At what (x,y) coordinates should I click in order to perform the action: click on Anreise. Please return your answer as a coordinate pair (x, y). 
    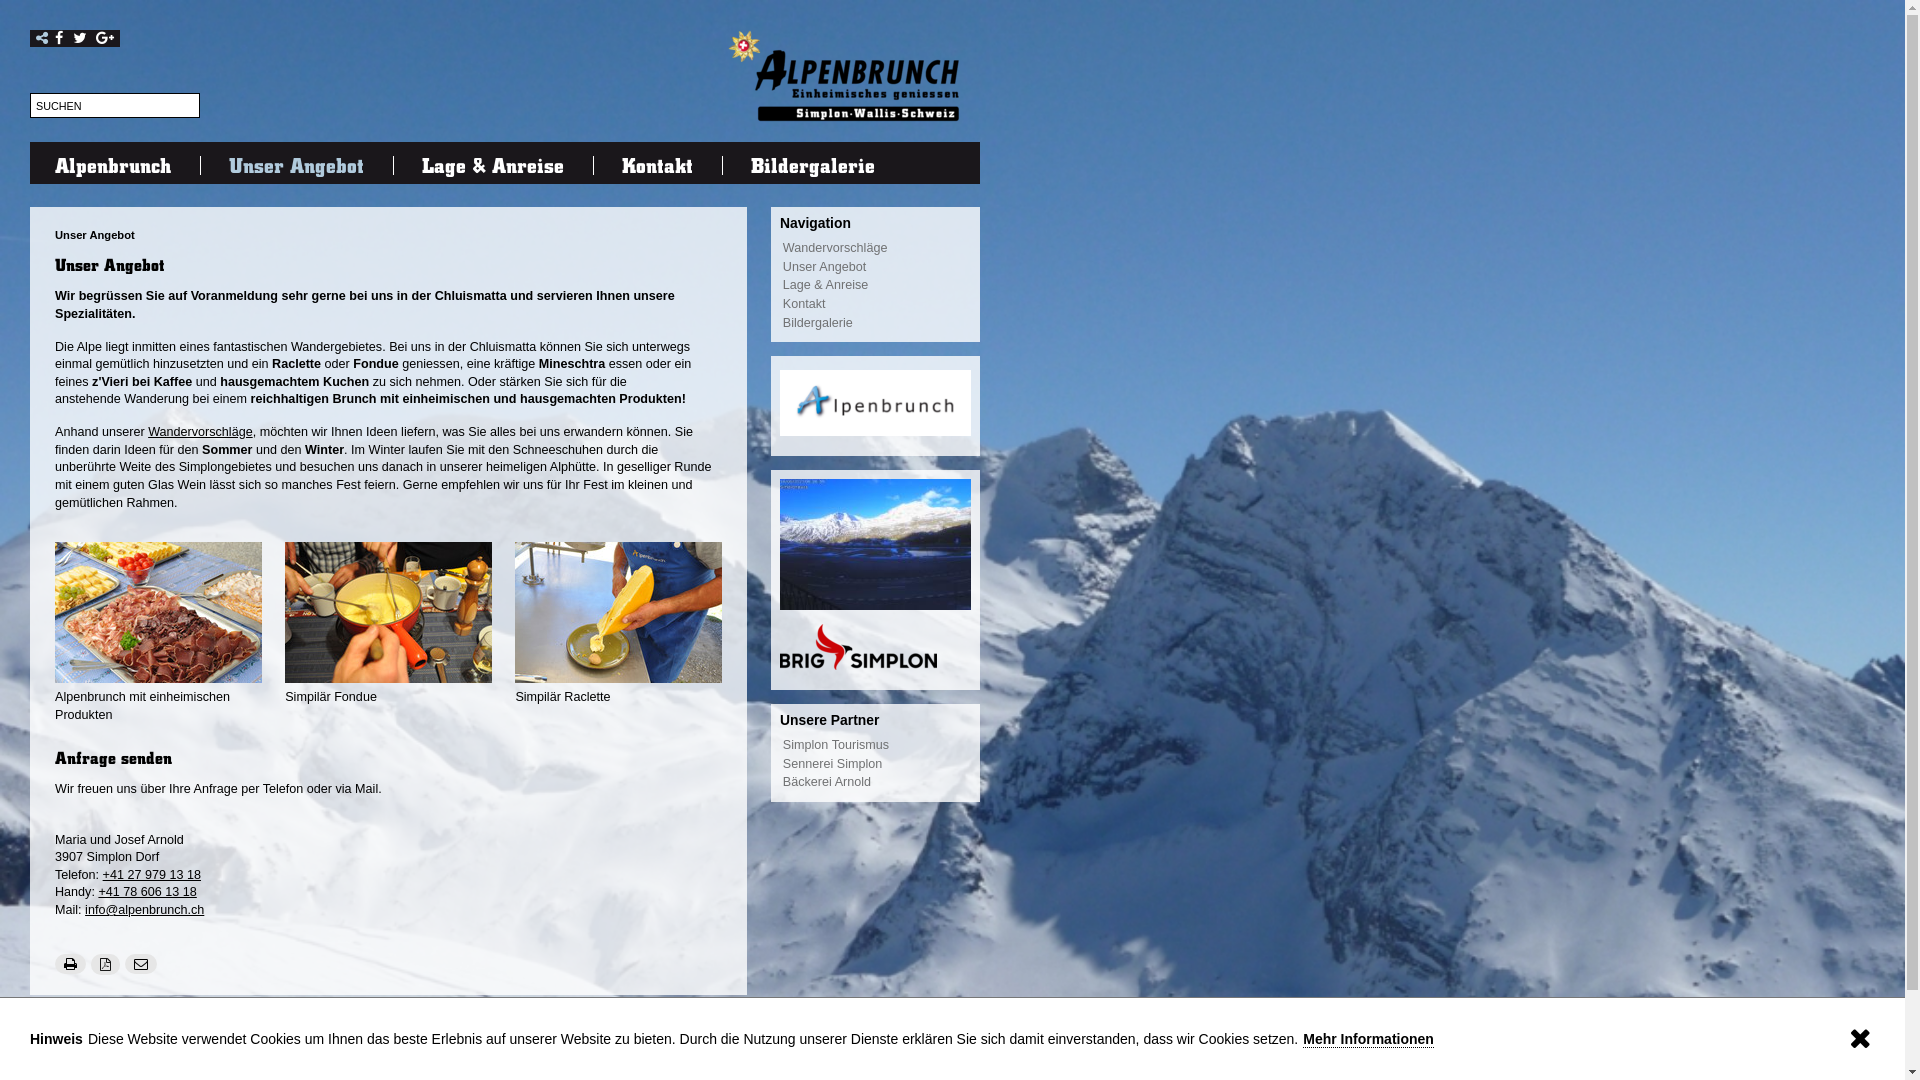
    Looking at the image, I should click on (406, 1050).